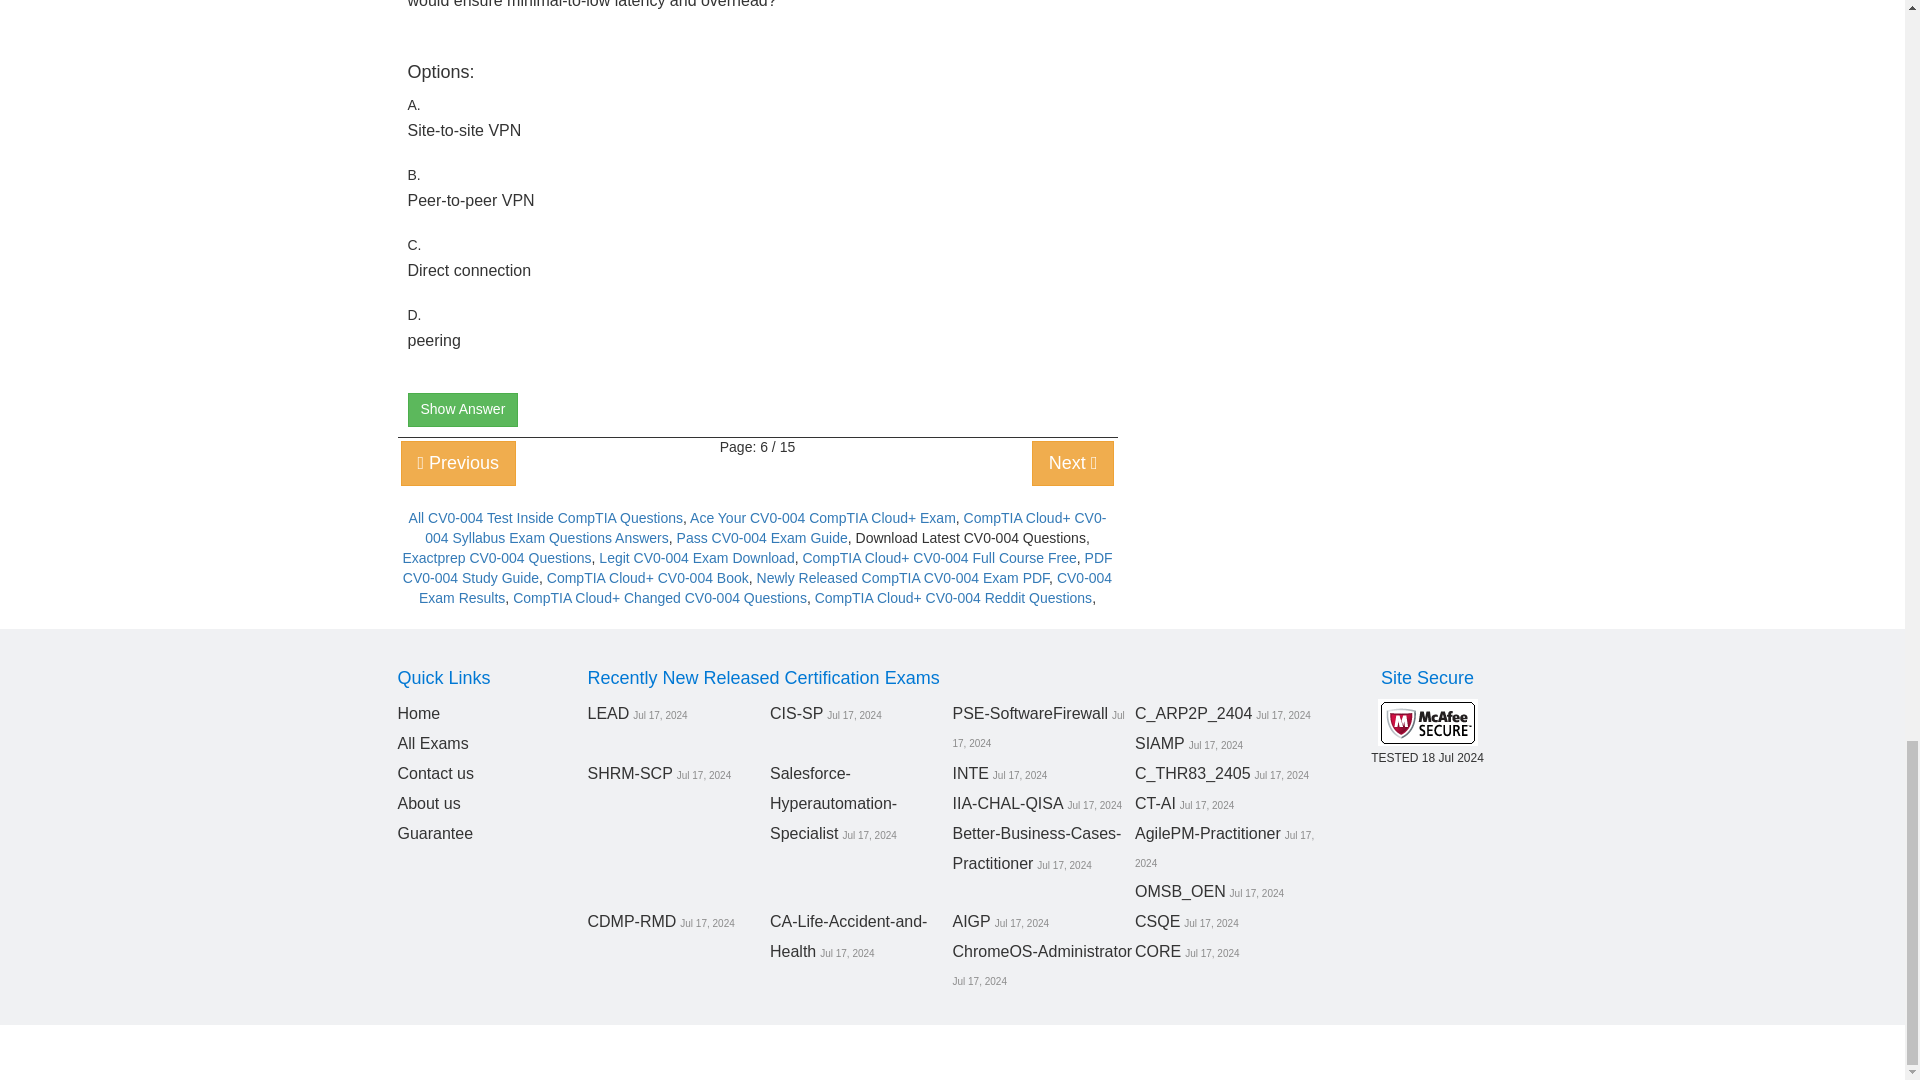  Describe the element at coordinates (462, 410) in the screenshot. I see `Show Answer` at that location.